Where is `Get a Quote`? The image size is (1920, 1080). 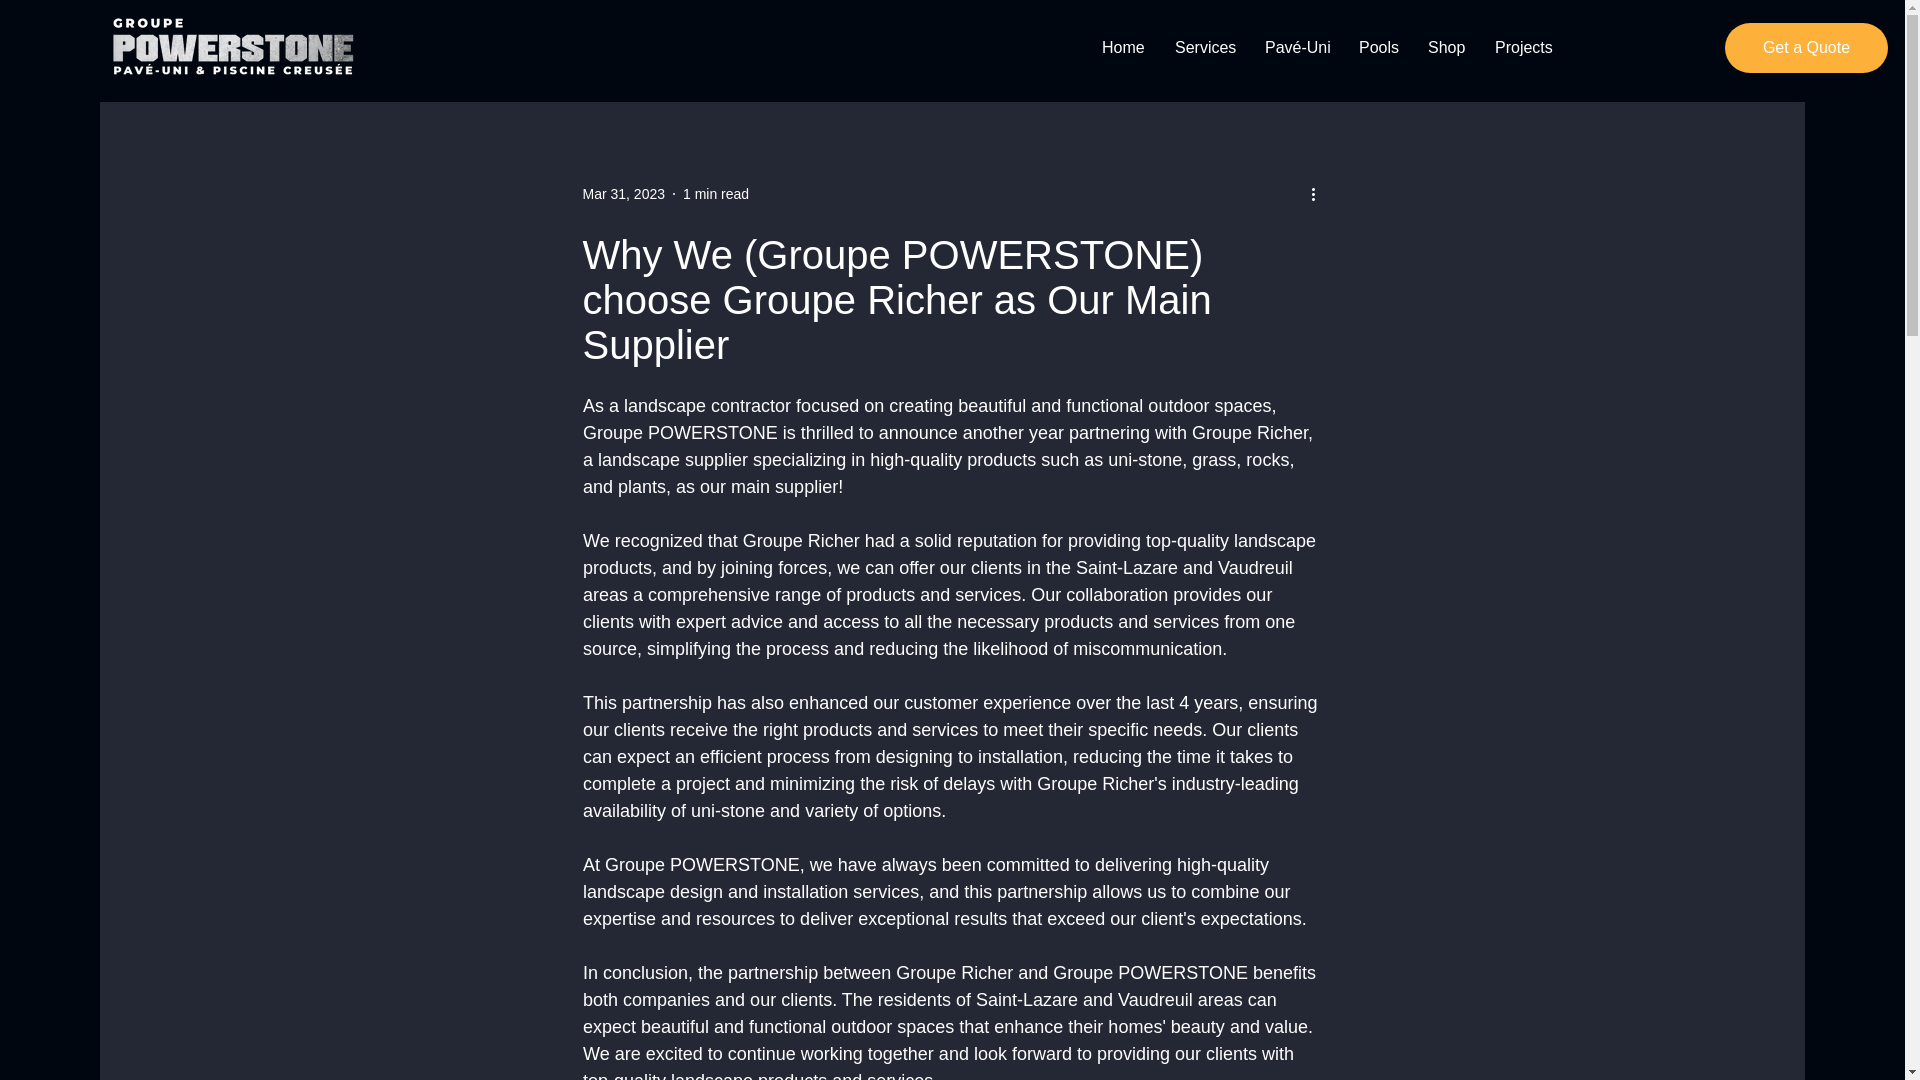 Get a Quote is located at coordinates (1806, 48).